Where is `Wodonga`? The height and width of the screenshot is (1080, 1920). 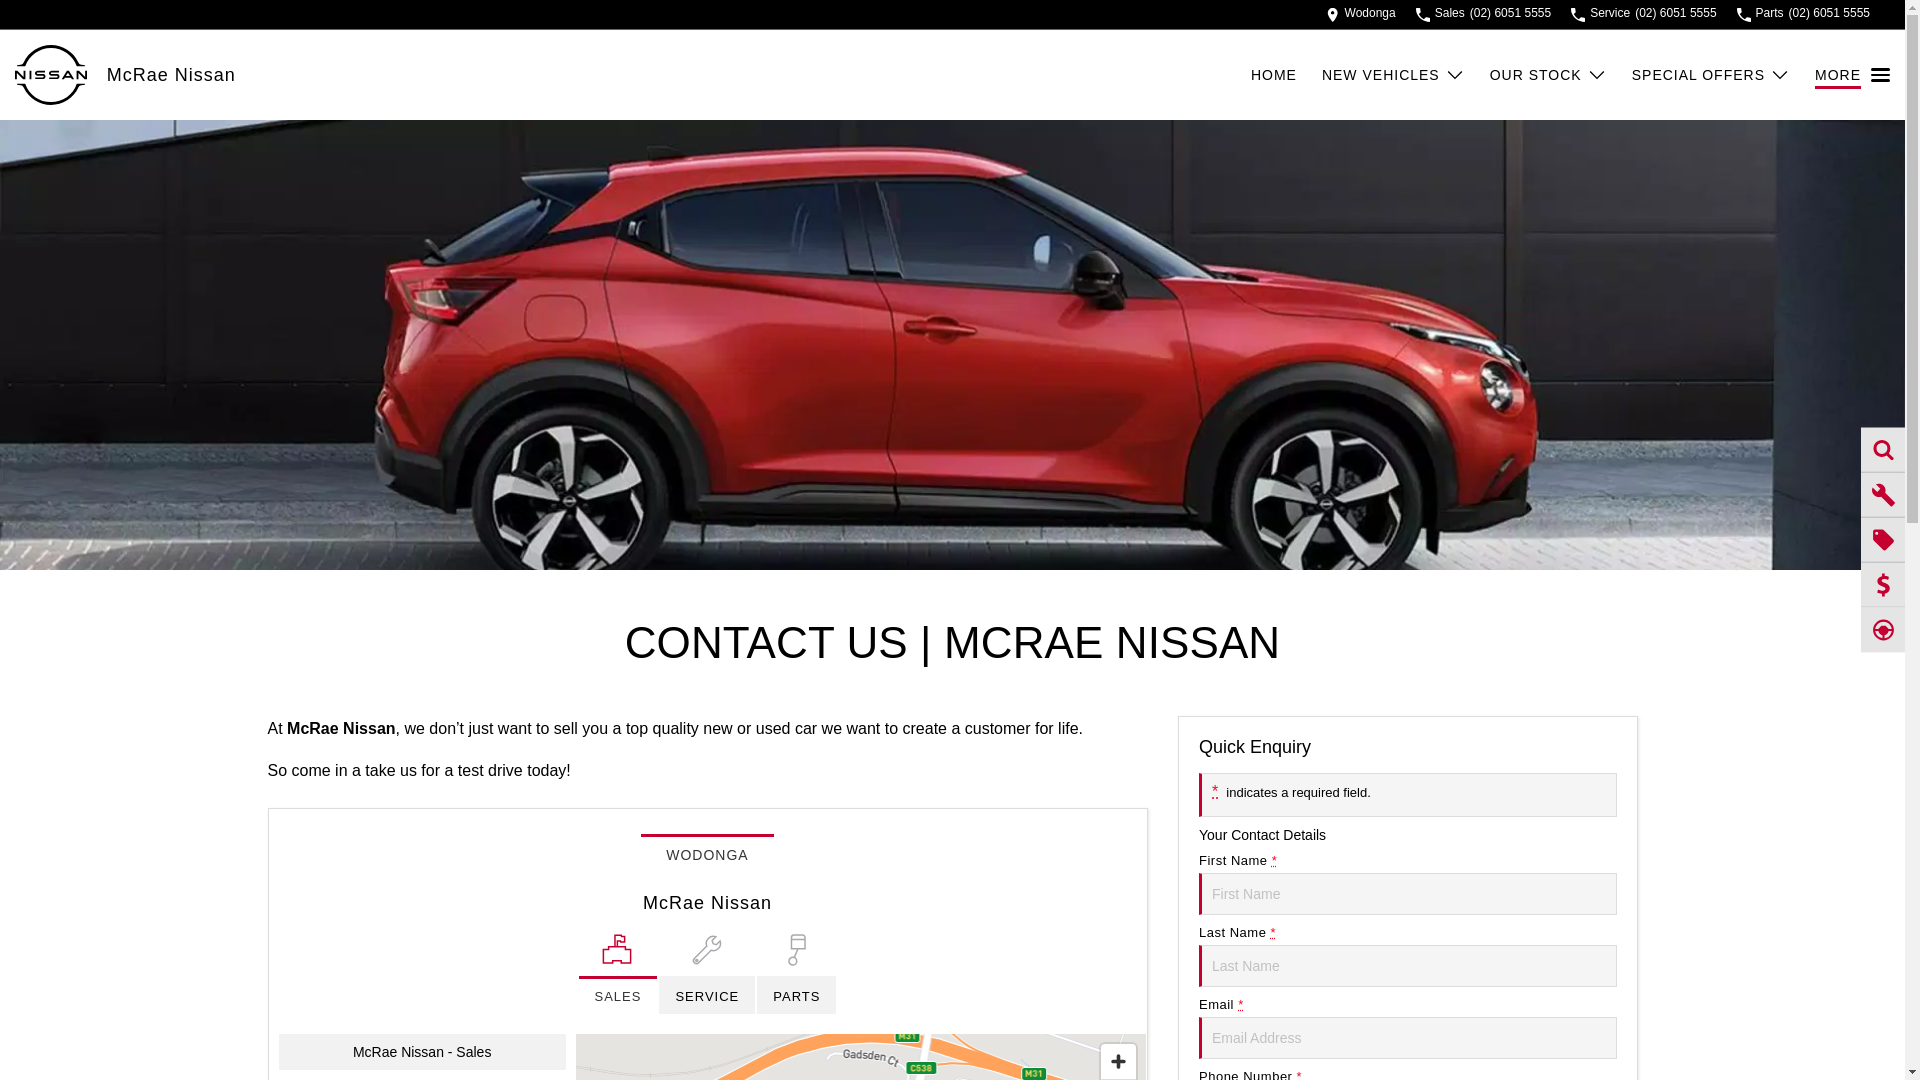 Wodonga is located at coordinates (1361, 14).